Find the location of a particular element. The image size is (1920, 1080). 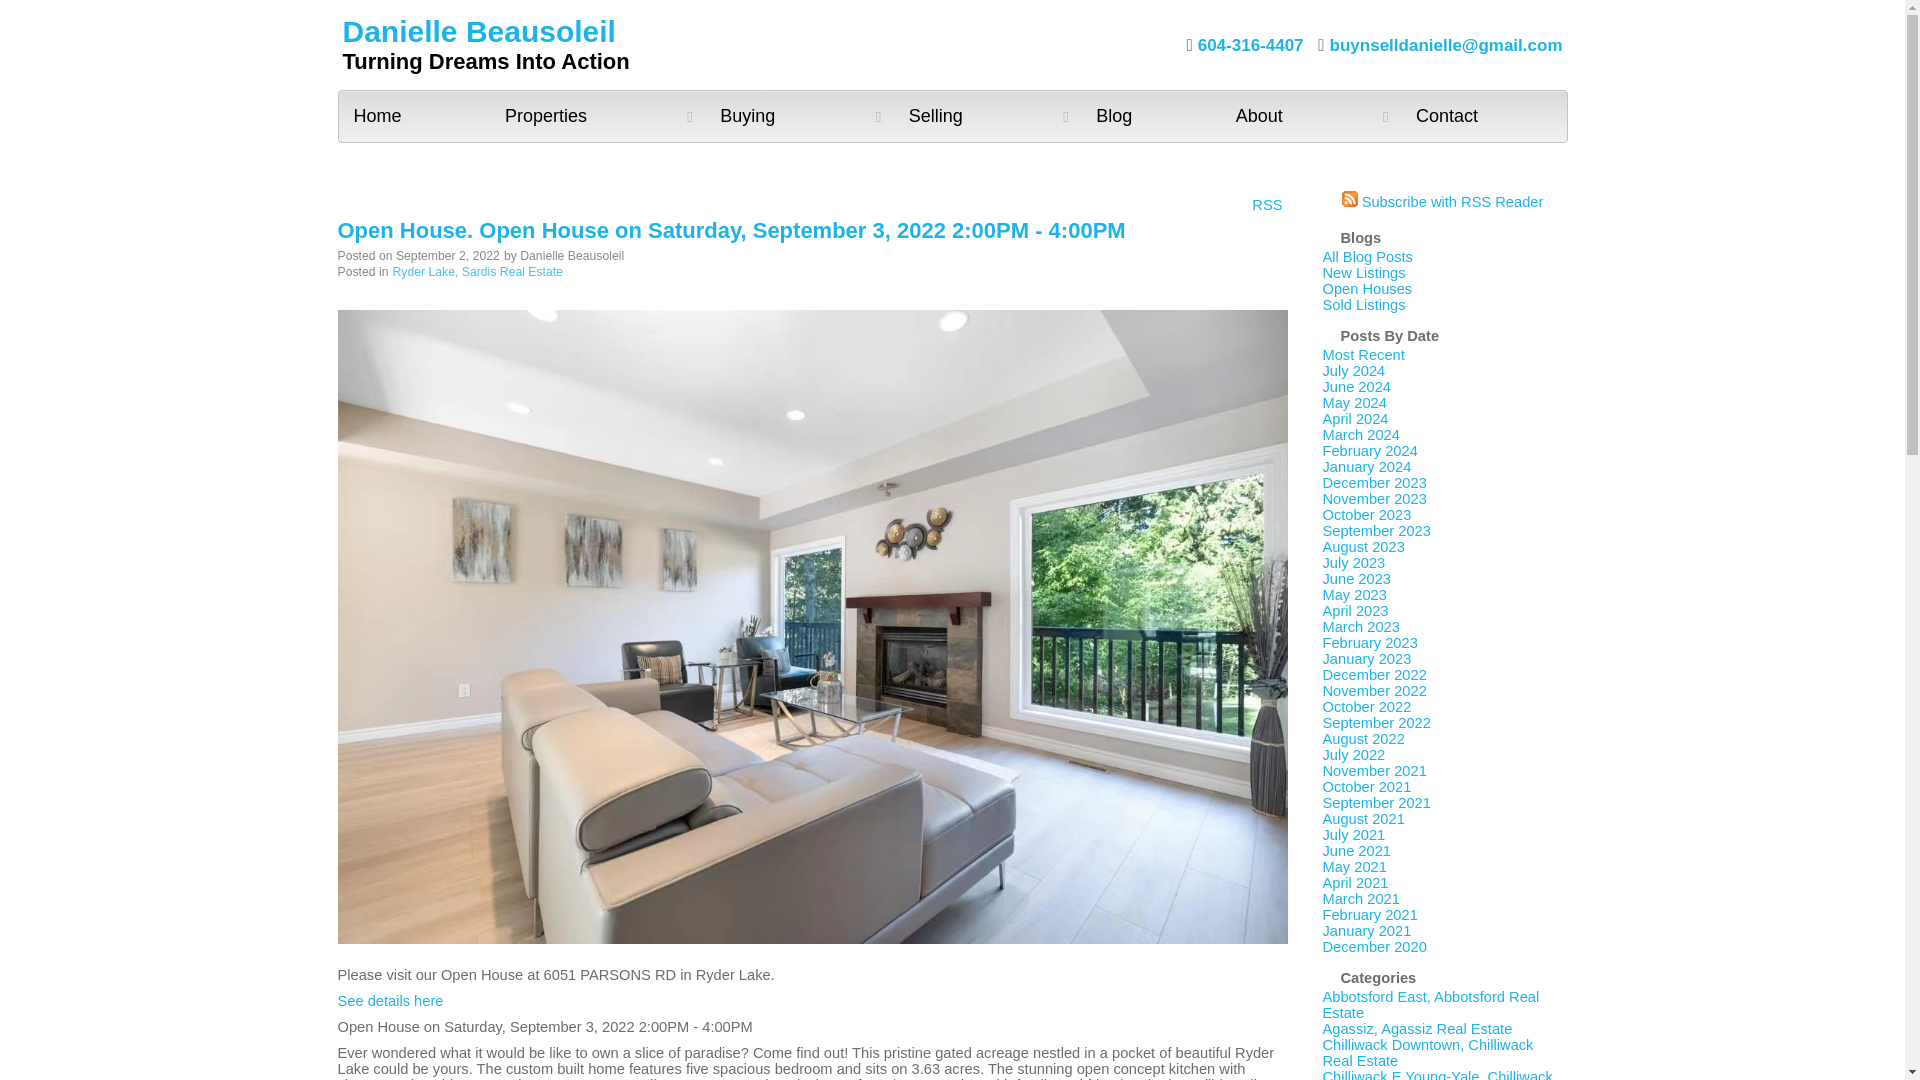

Subscribe with RSS Reader is located at coordinates (1442, 202).